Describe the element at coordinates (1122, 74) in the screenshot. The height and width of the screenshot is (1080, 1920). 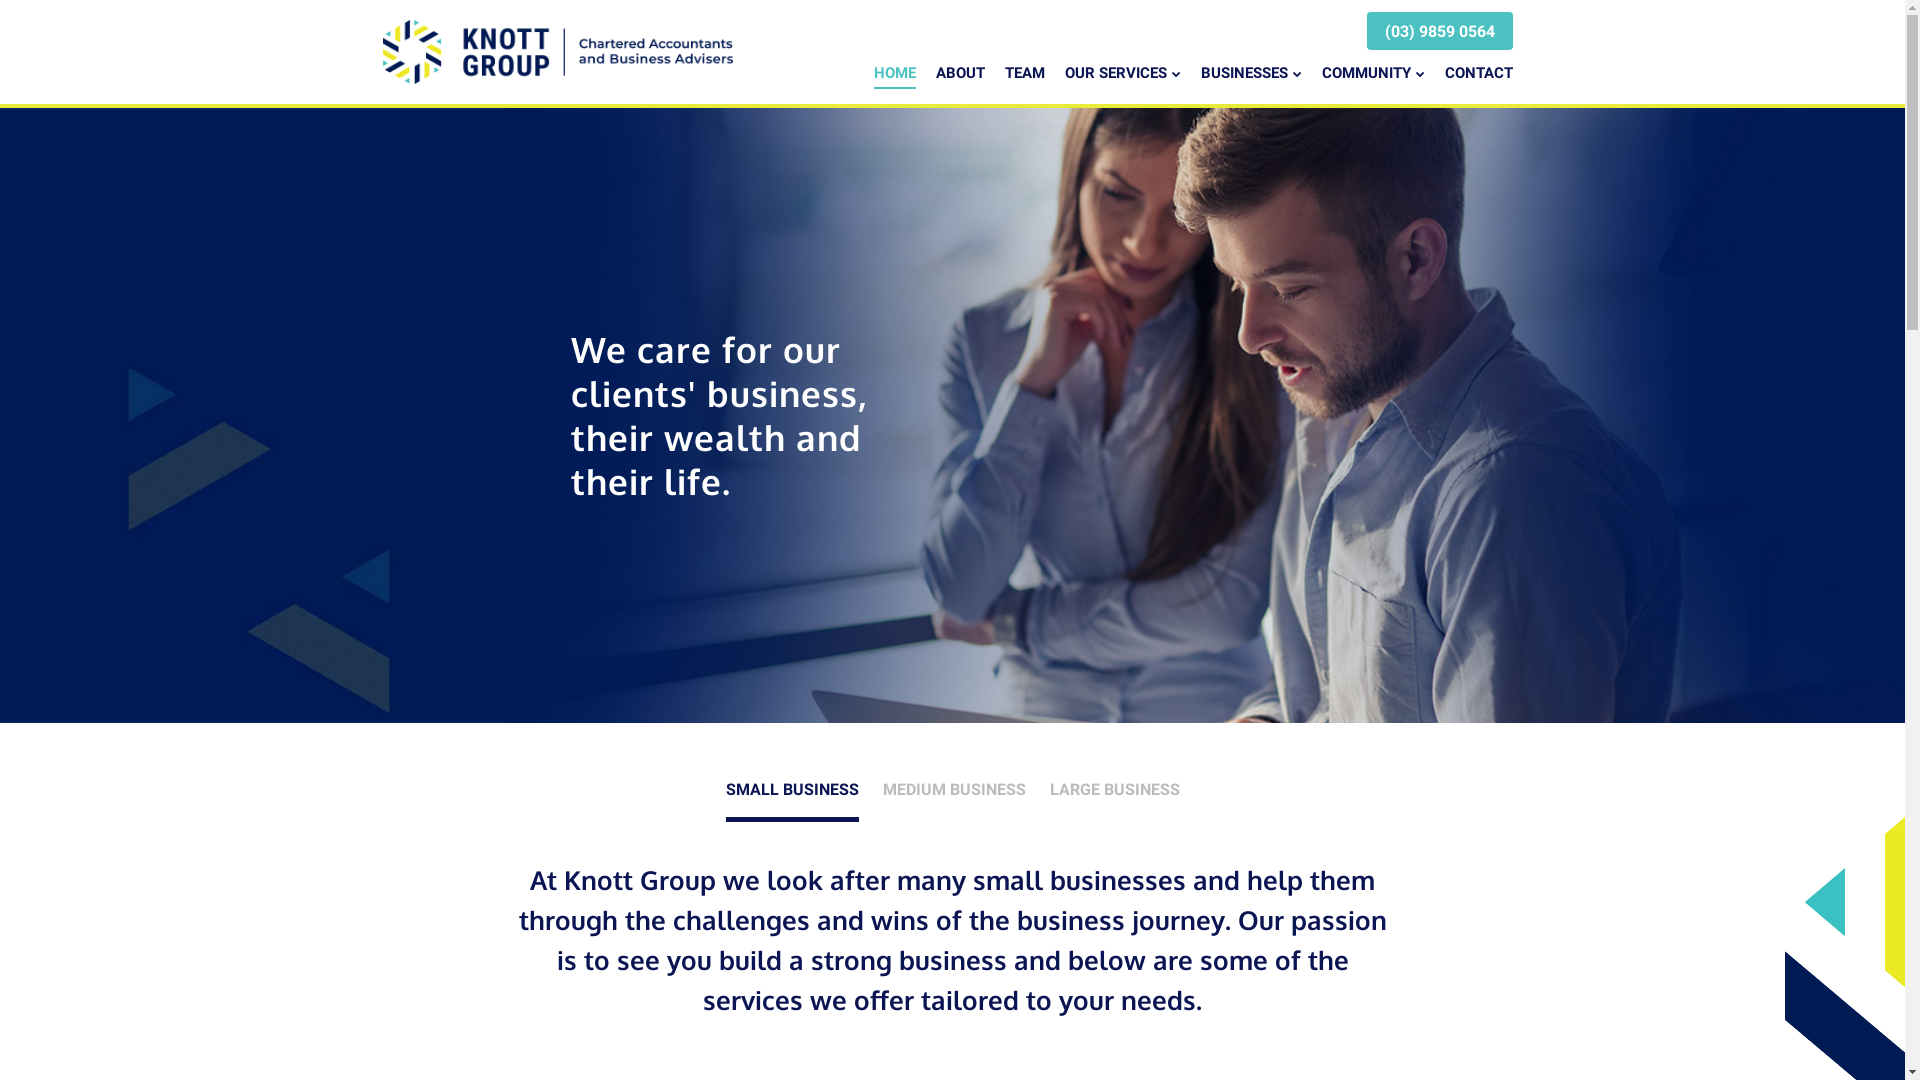
I see `OUR SERVICES` at that location.